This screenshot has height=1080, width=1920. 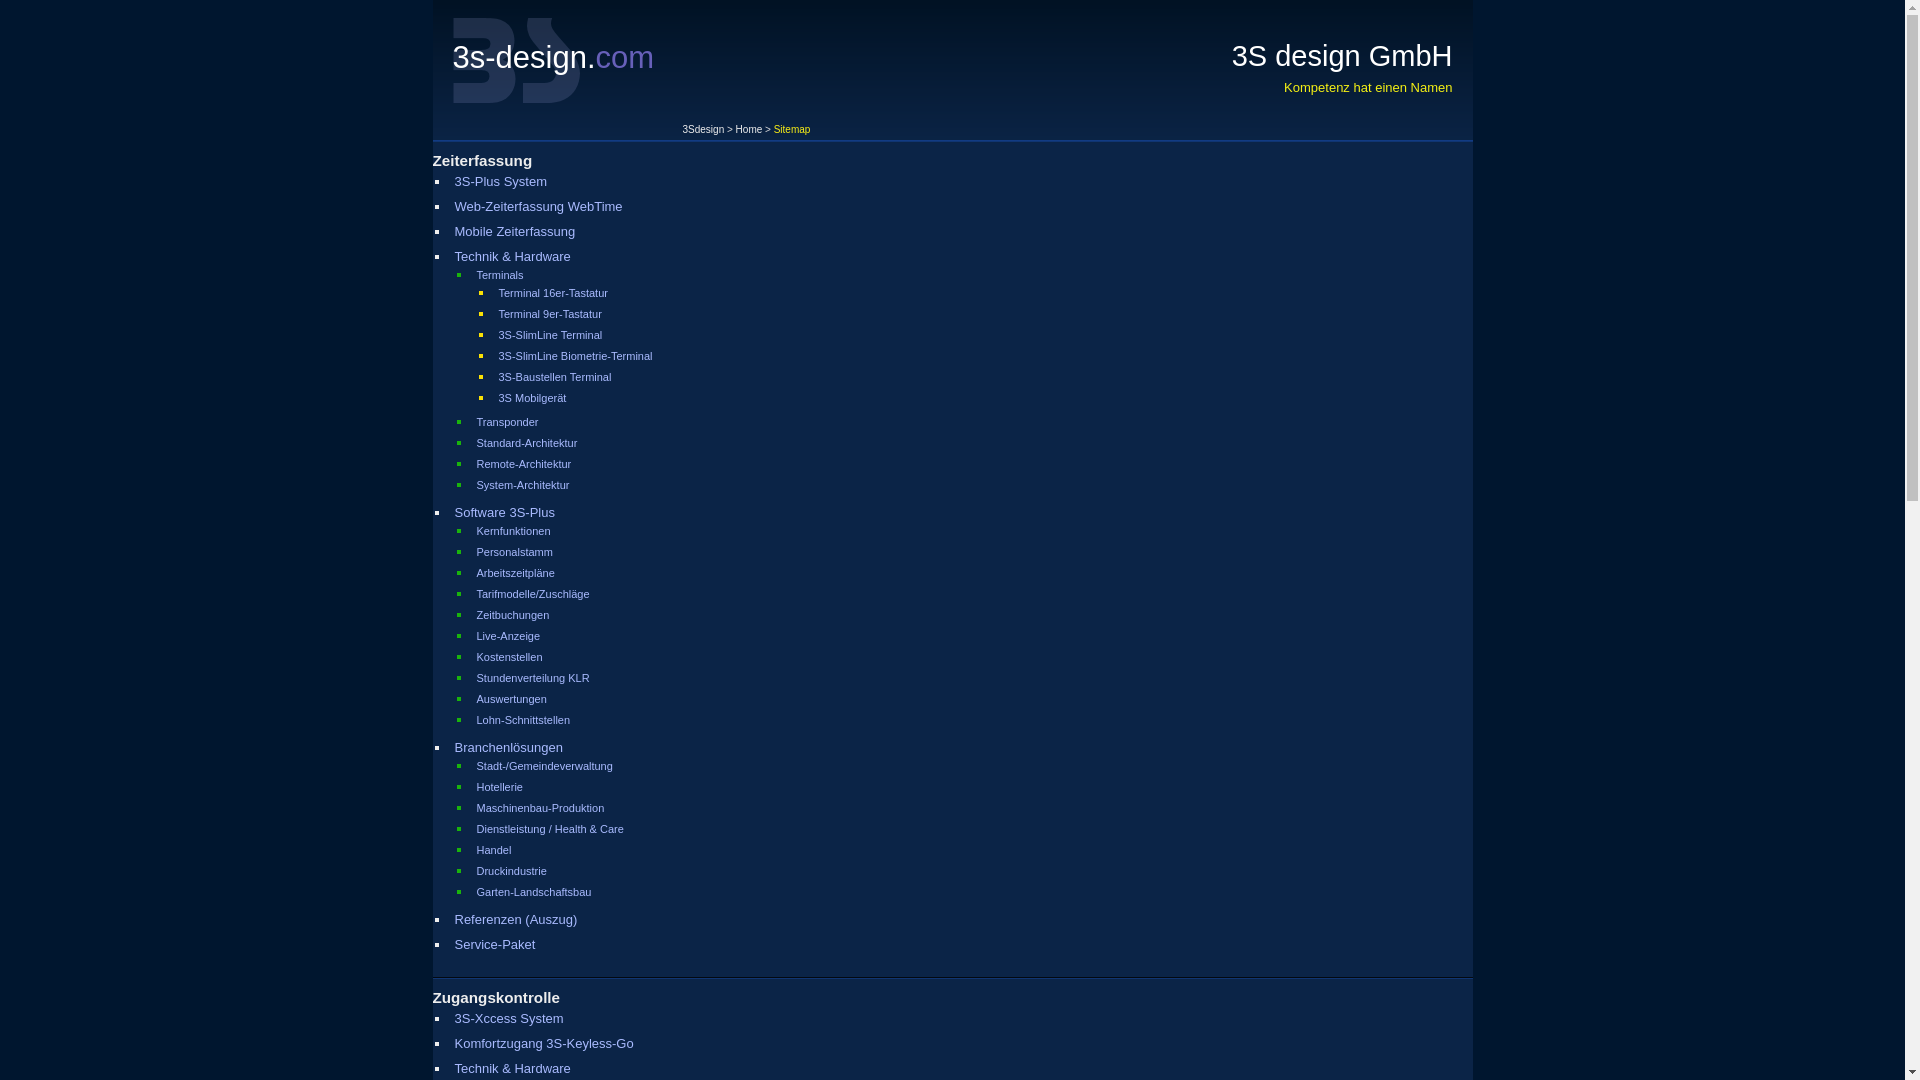 I want to click on Terminals, so click(x=500, y=275).